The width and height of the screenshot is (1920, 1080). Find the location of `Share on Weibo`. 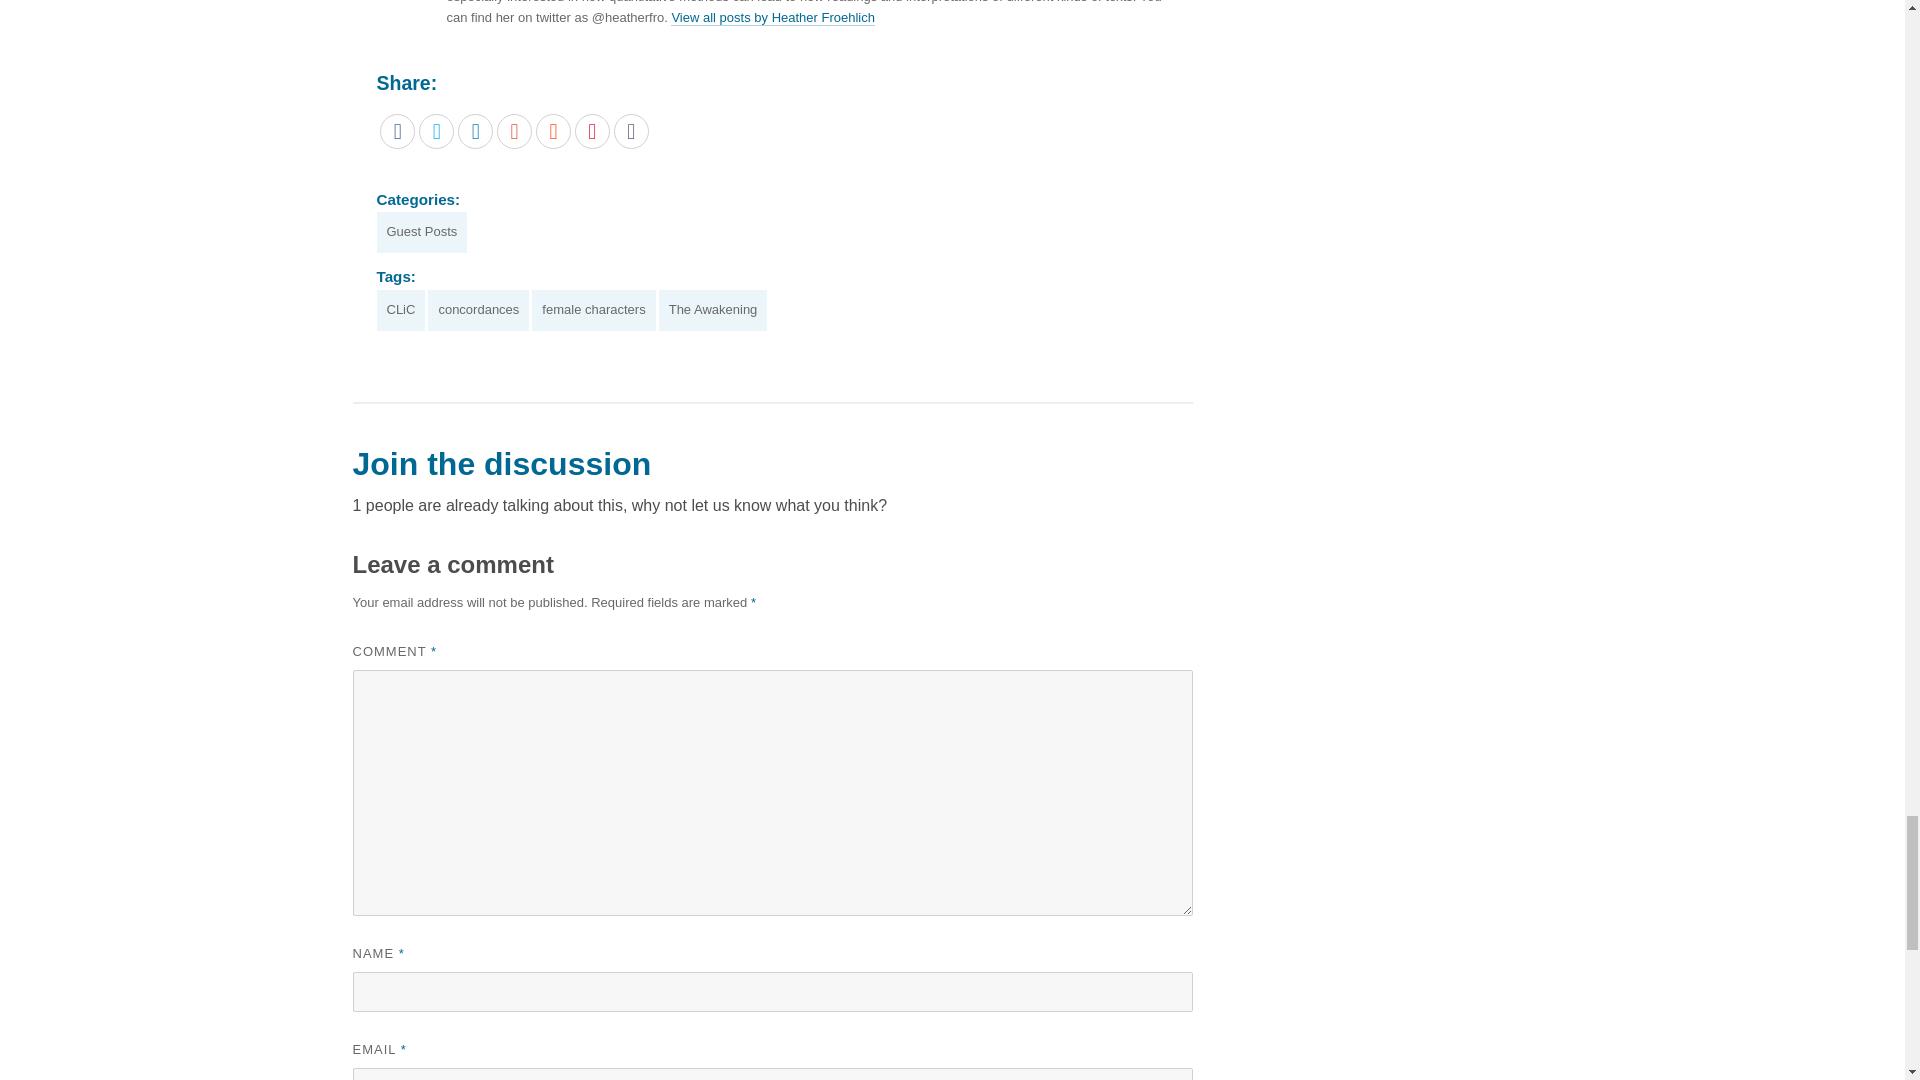

Share on Weibo is located at coordinates (592, 132).